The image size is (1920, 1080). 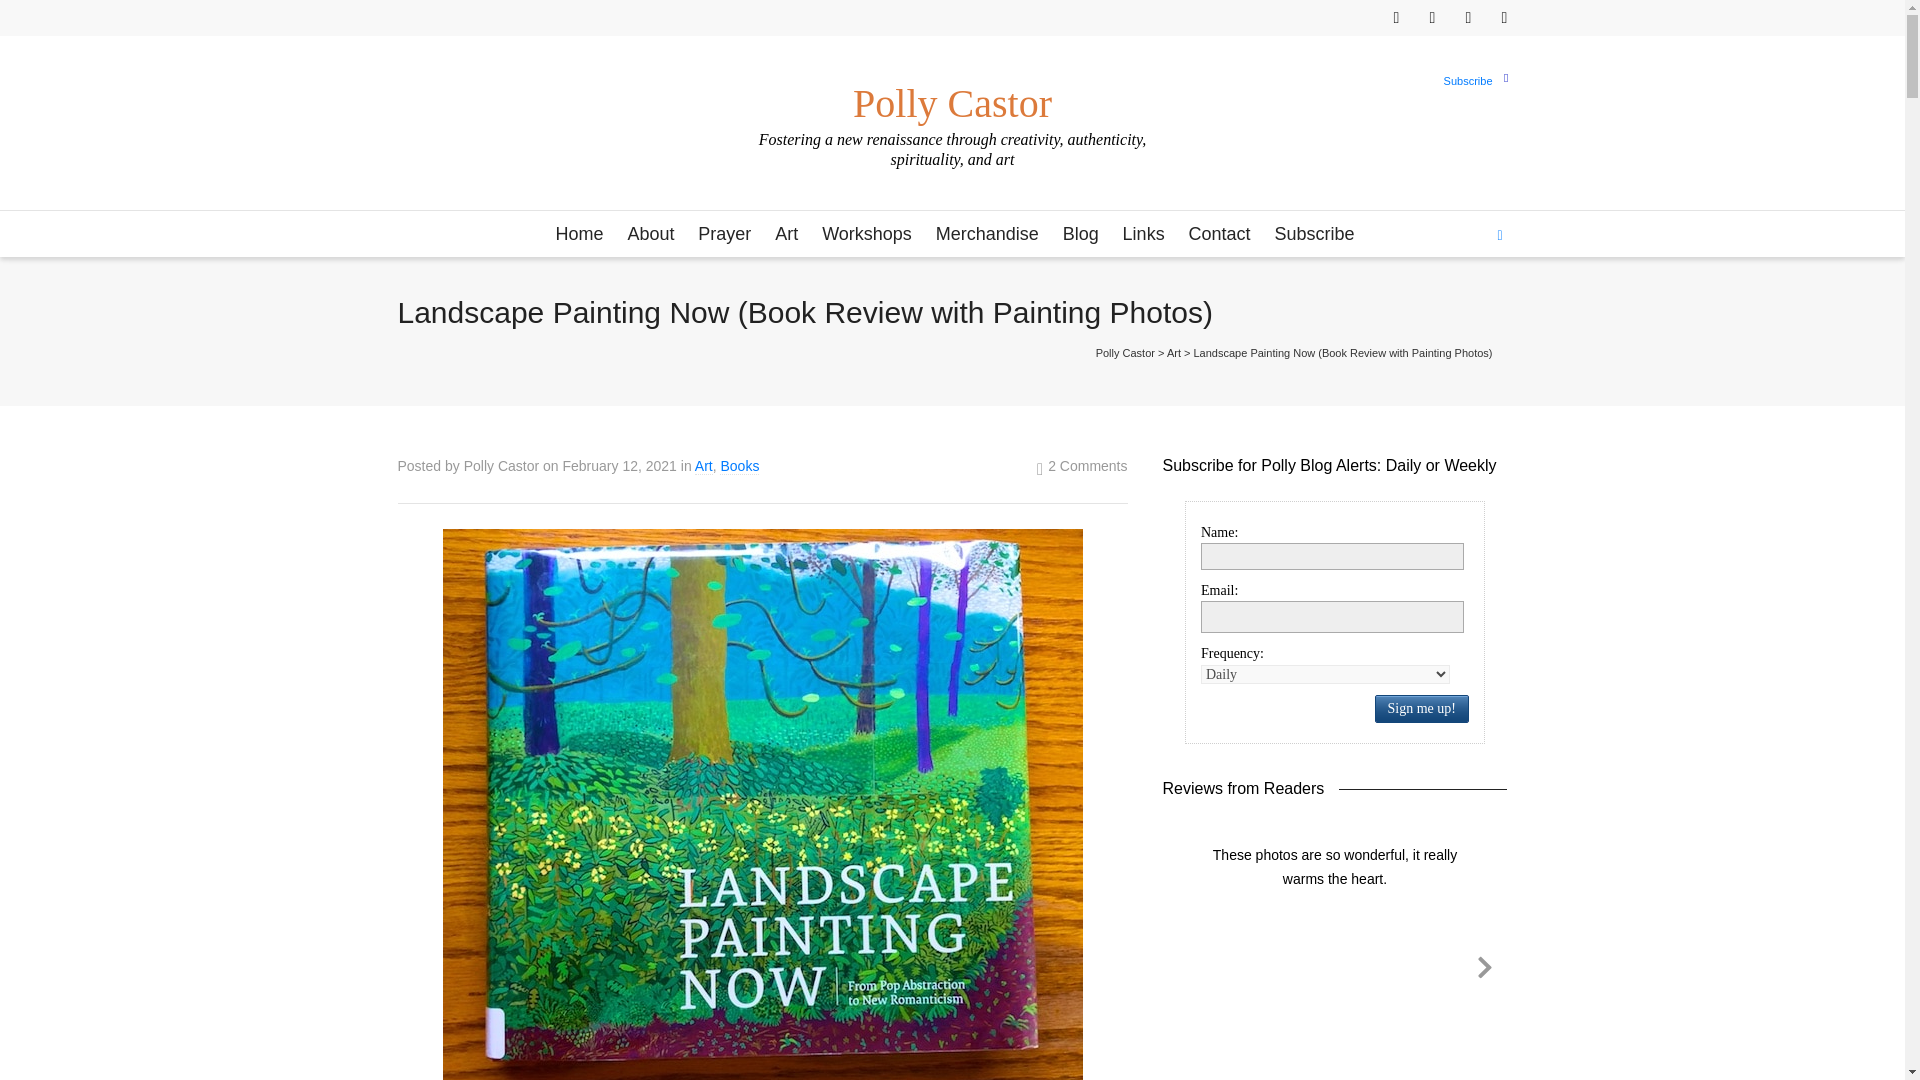 I want to click on Go to the Art Category archives., so click(x=1174, y=352).